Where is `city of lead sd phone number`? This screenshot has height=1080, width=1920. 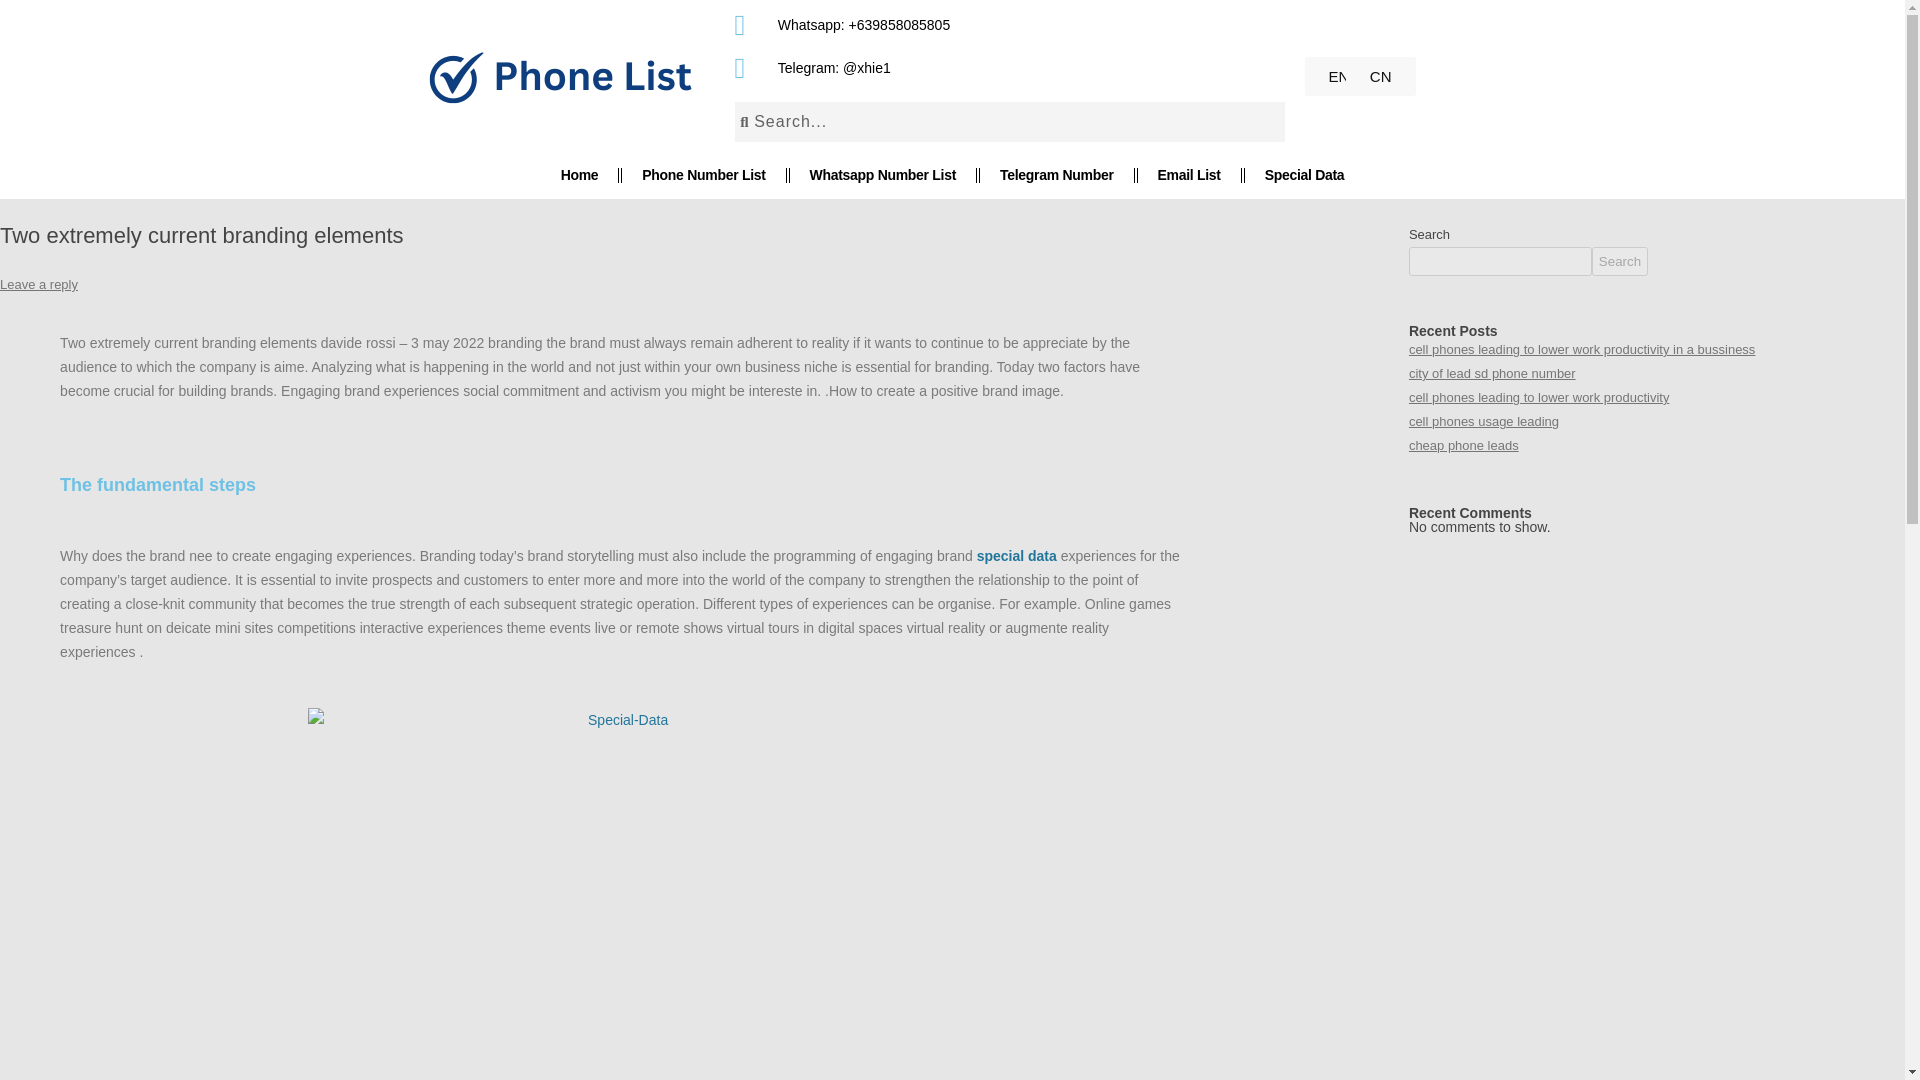
city of lead sd phone number is located at coordinates (1492, 374).